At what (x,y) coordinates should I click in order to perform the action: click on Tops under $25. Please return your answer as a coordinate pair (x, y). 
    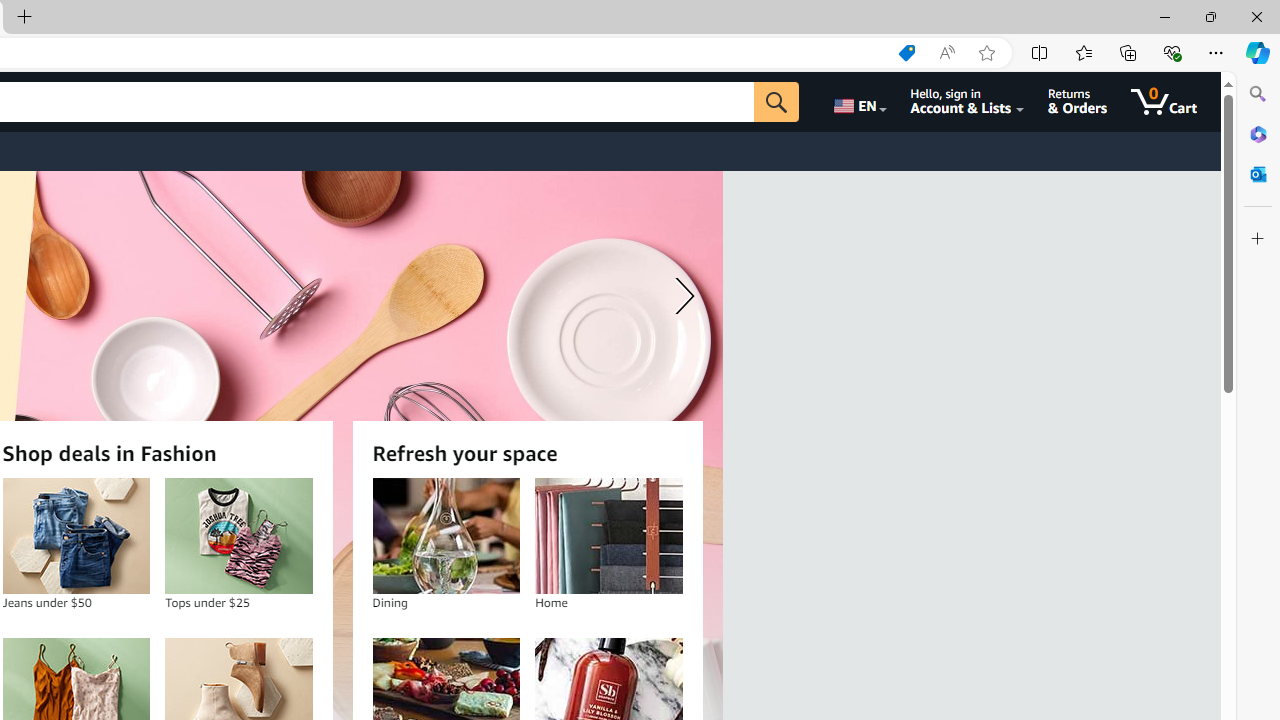
    Looking at the image, I should click on (238, 536).